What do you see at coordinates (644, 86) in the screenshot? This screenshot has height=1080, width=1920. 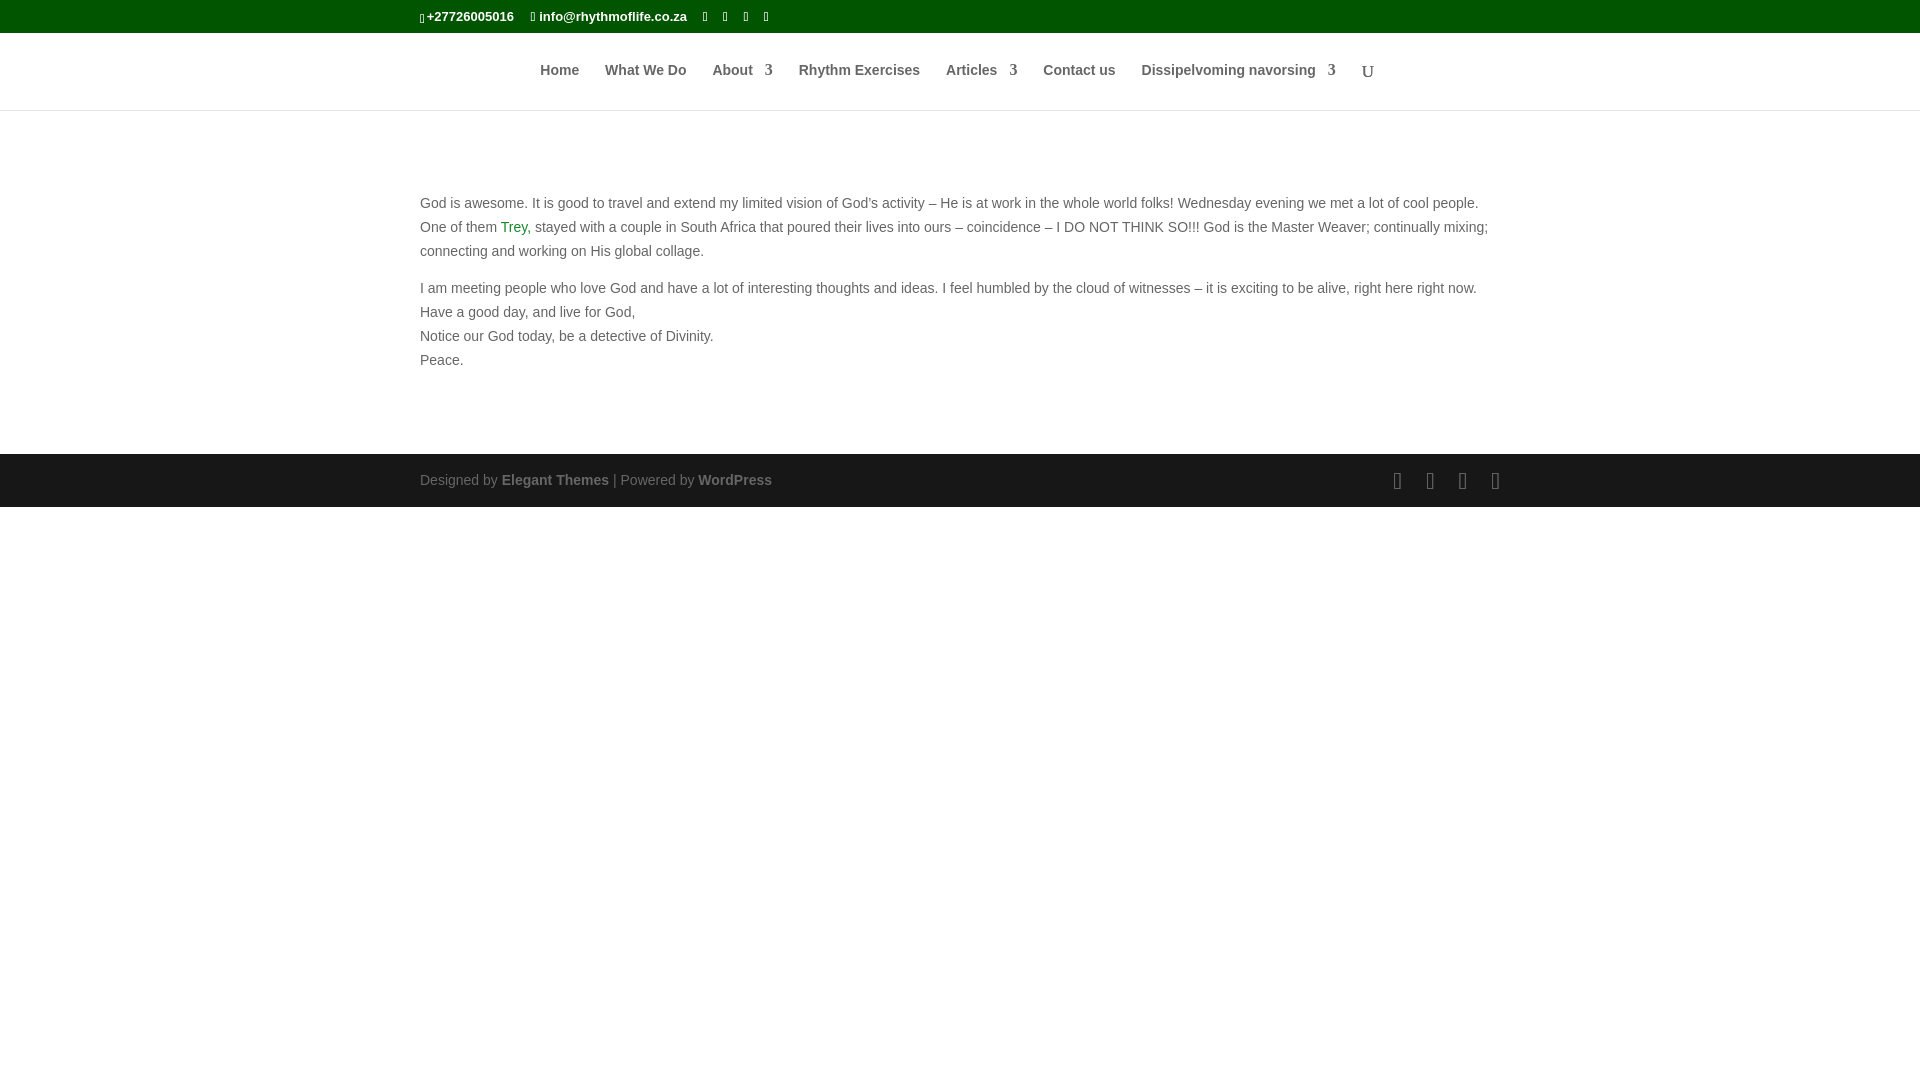 I see `What We Do` at bounding box center [644, 86].